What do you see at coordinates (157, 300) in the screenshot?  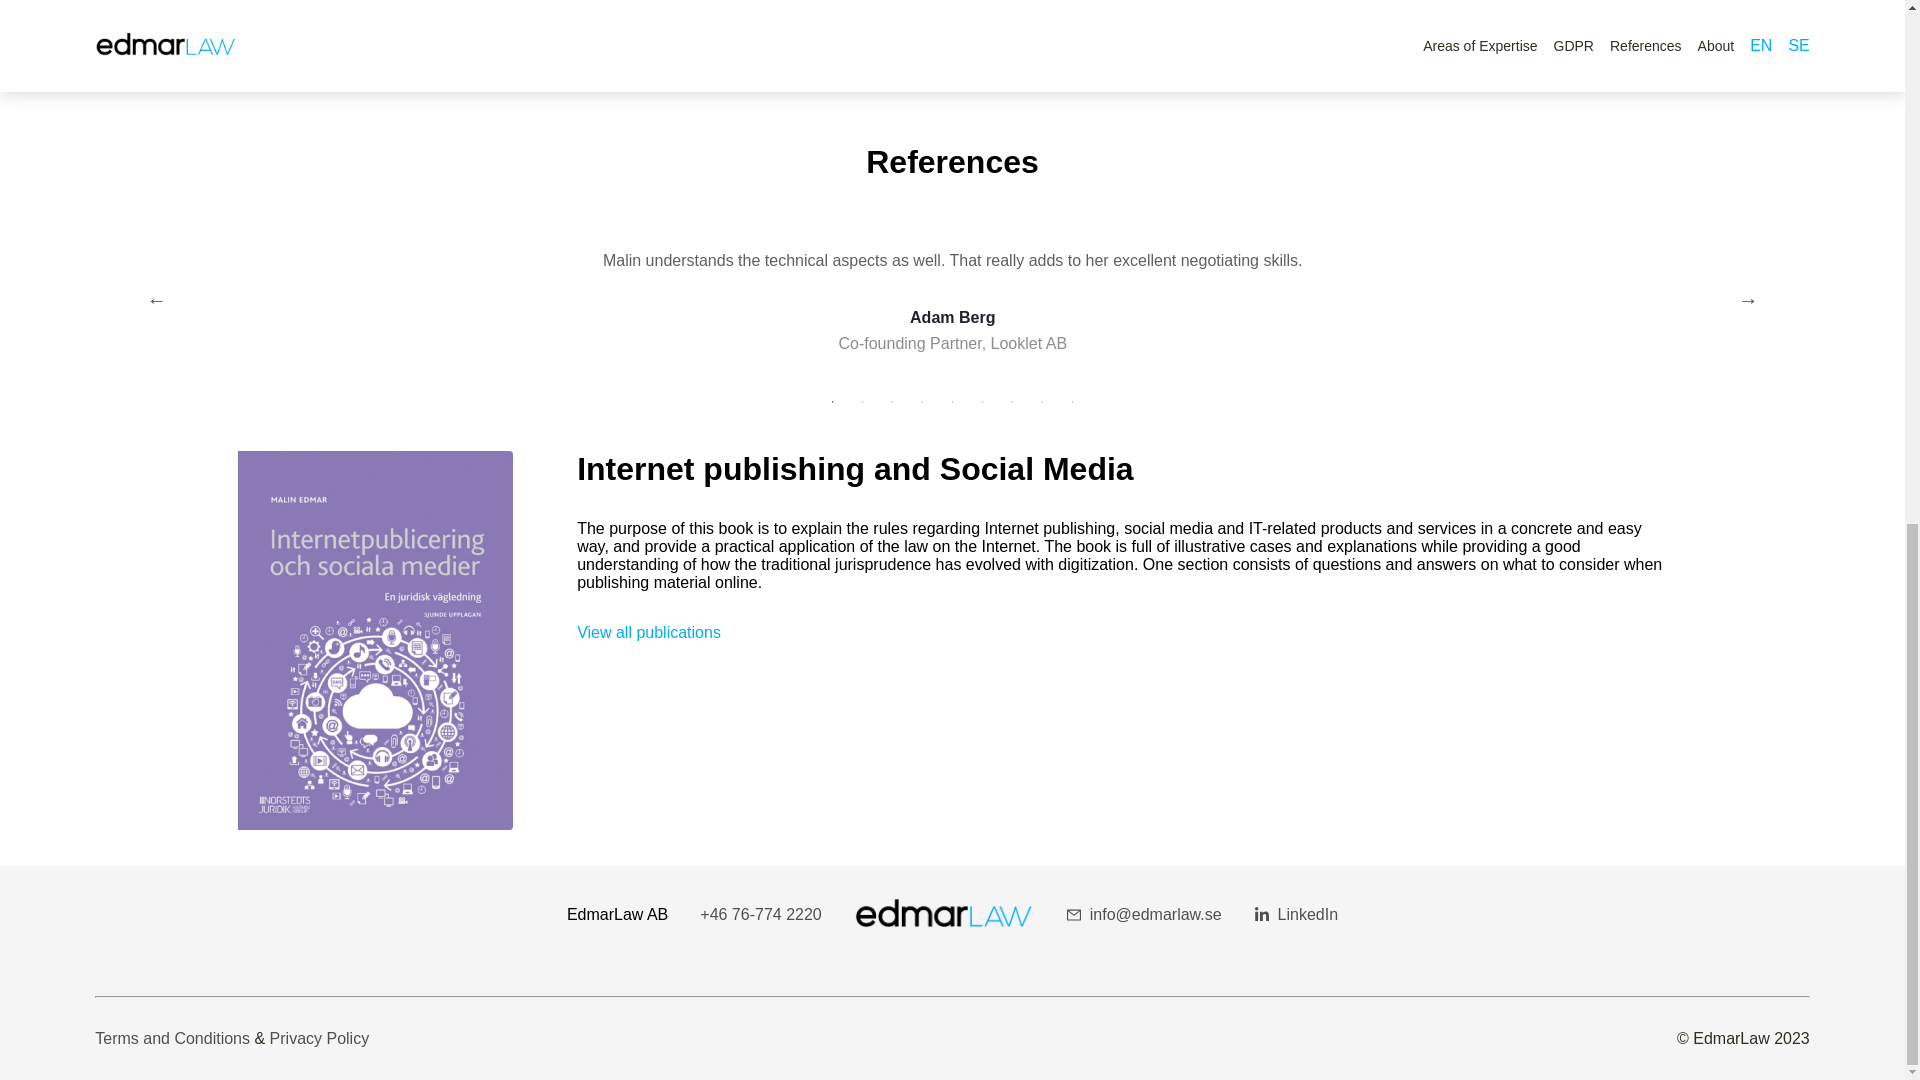 I see `Previous` at bounding box center [157, 300].